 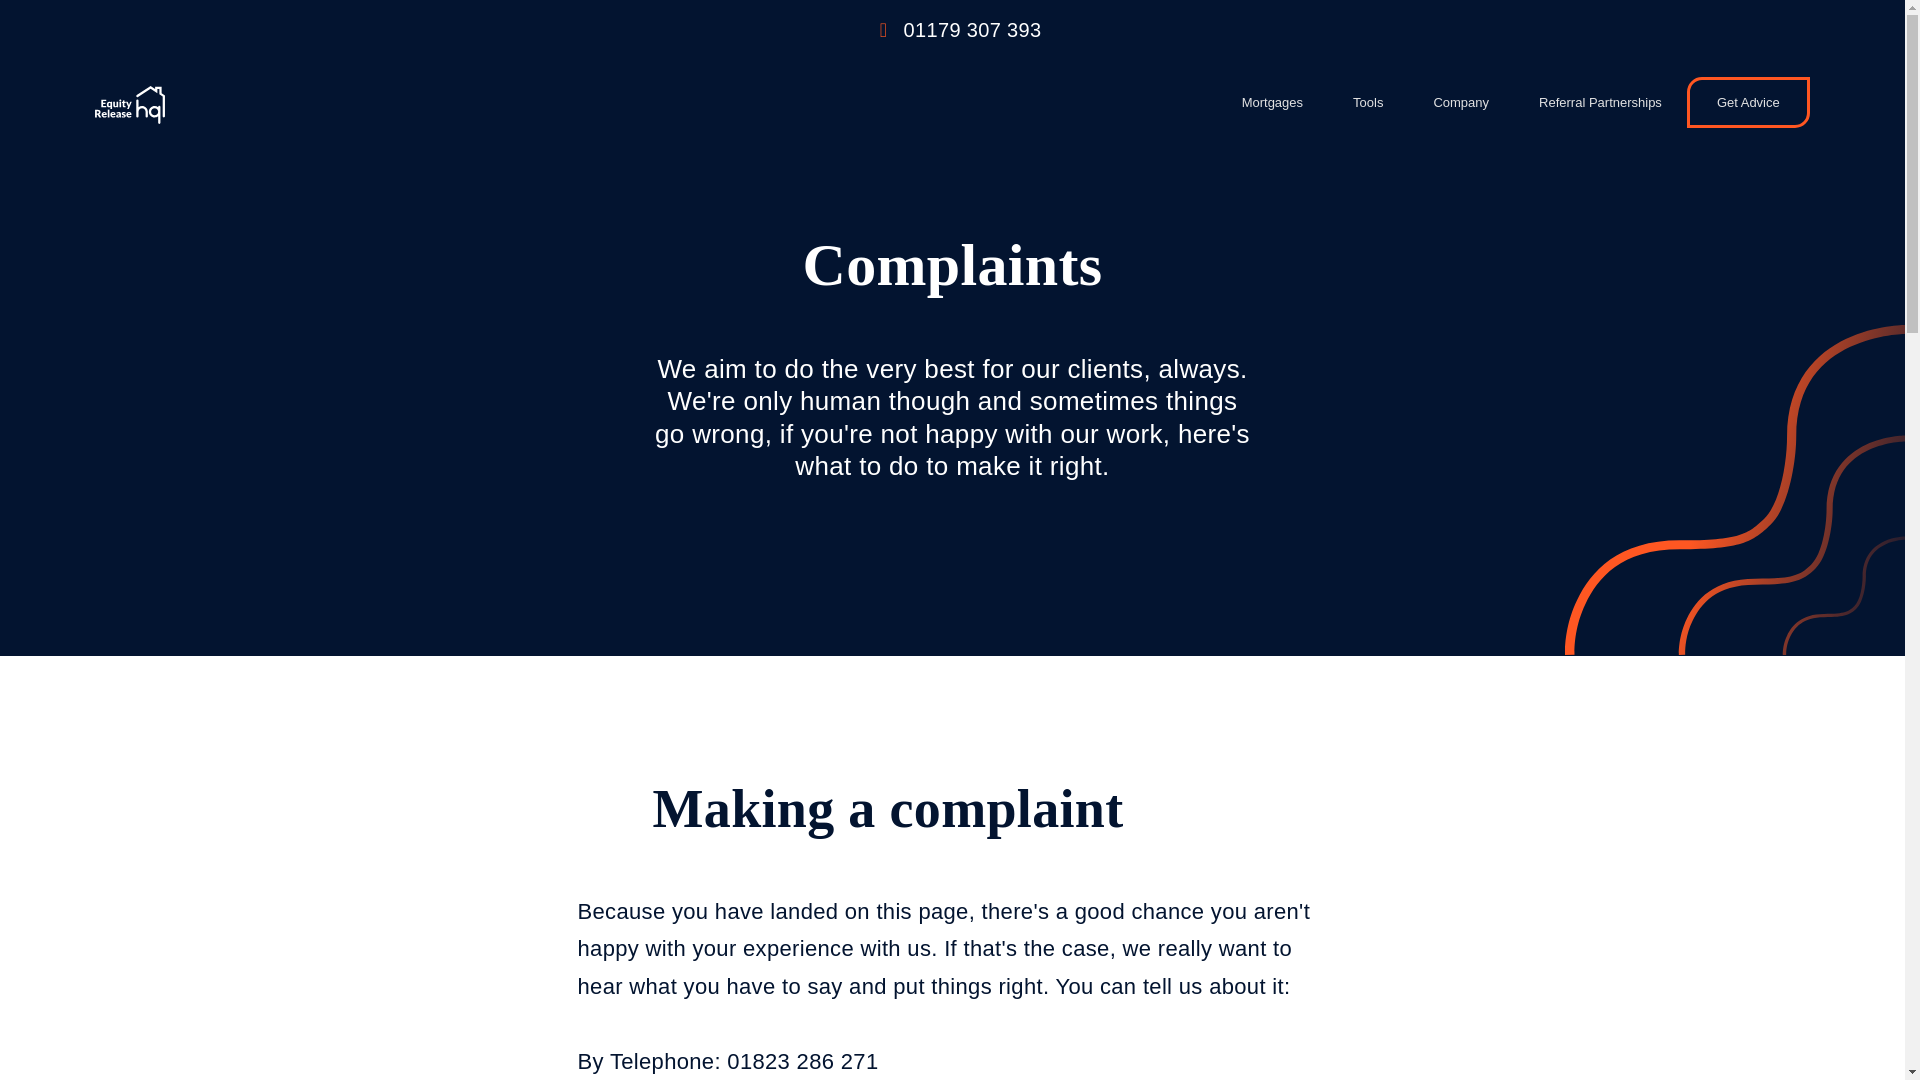 I want to click on Mortgages, so click(x=1272, y=102).